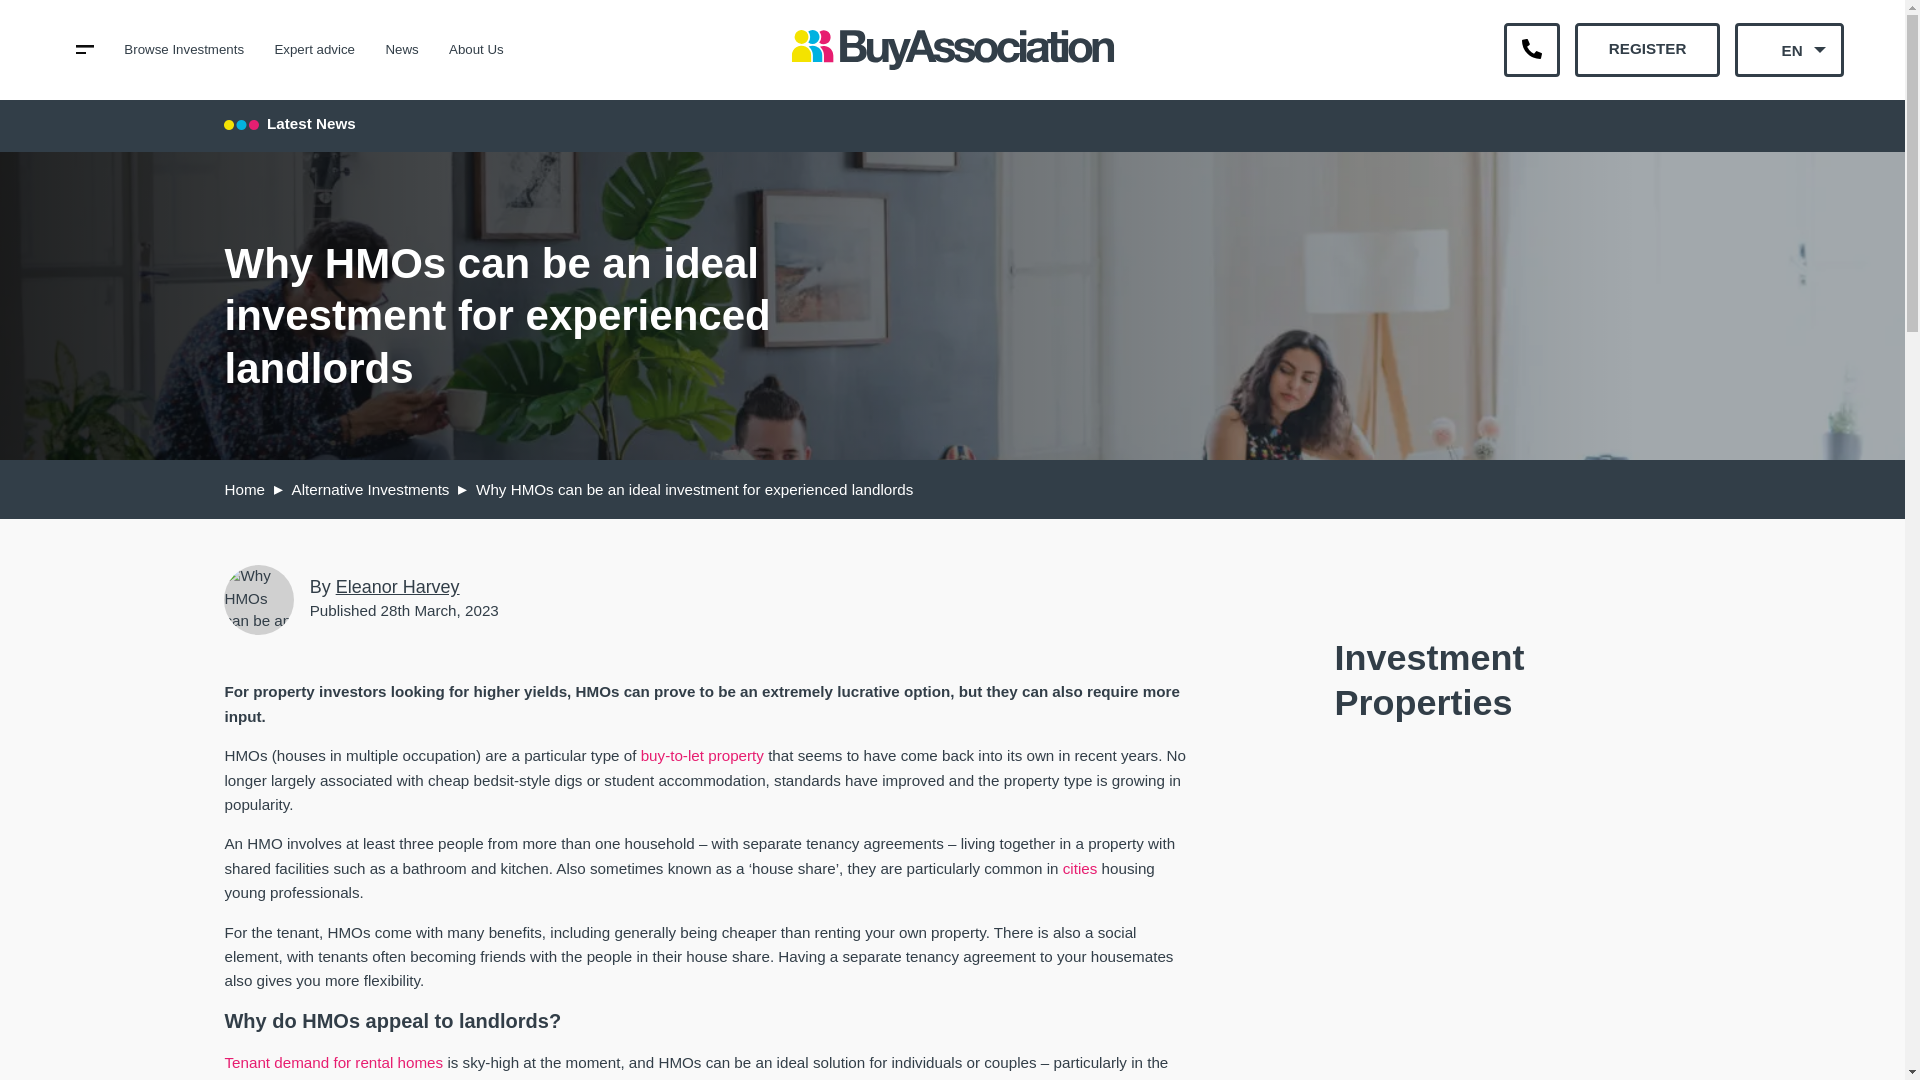 This screenshot has width=1920, height=1080. What do you see at coordinates (398, 586) in the screenshot?
I see `Eleanor Harvey` at bounding box center [398, 586].